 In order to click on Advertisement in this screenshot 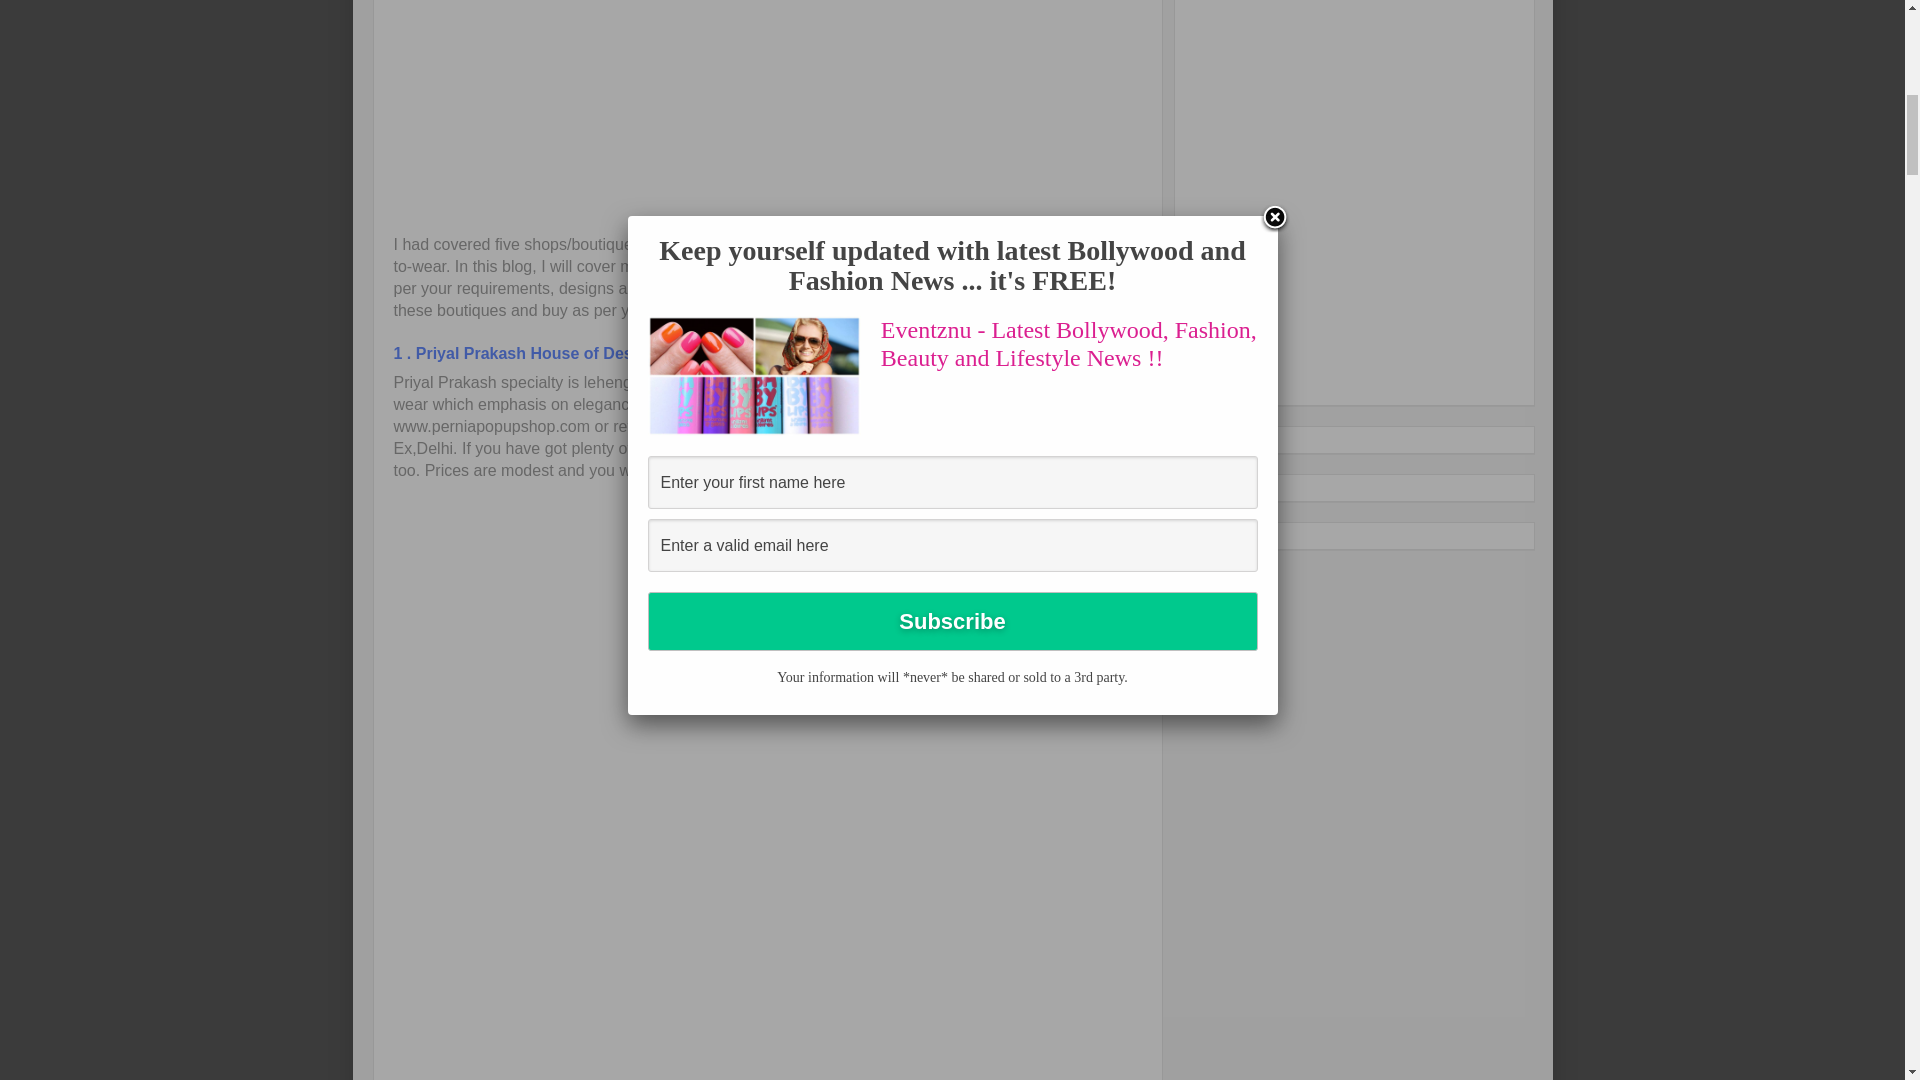, I will do `click(561, 114)`.